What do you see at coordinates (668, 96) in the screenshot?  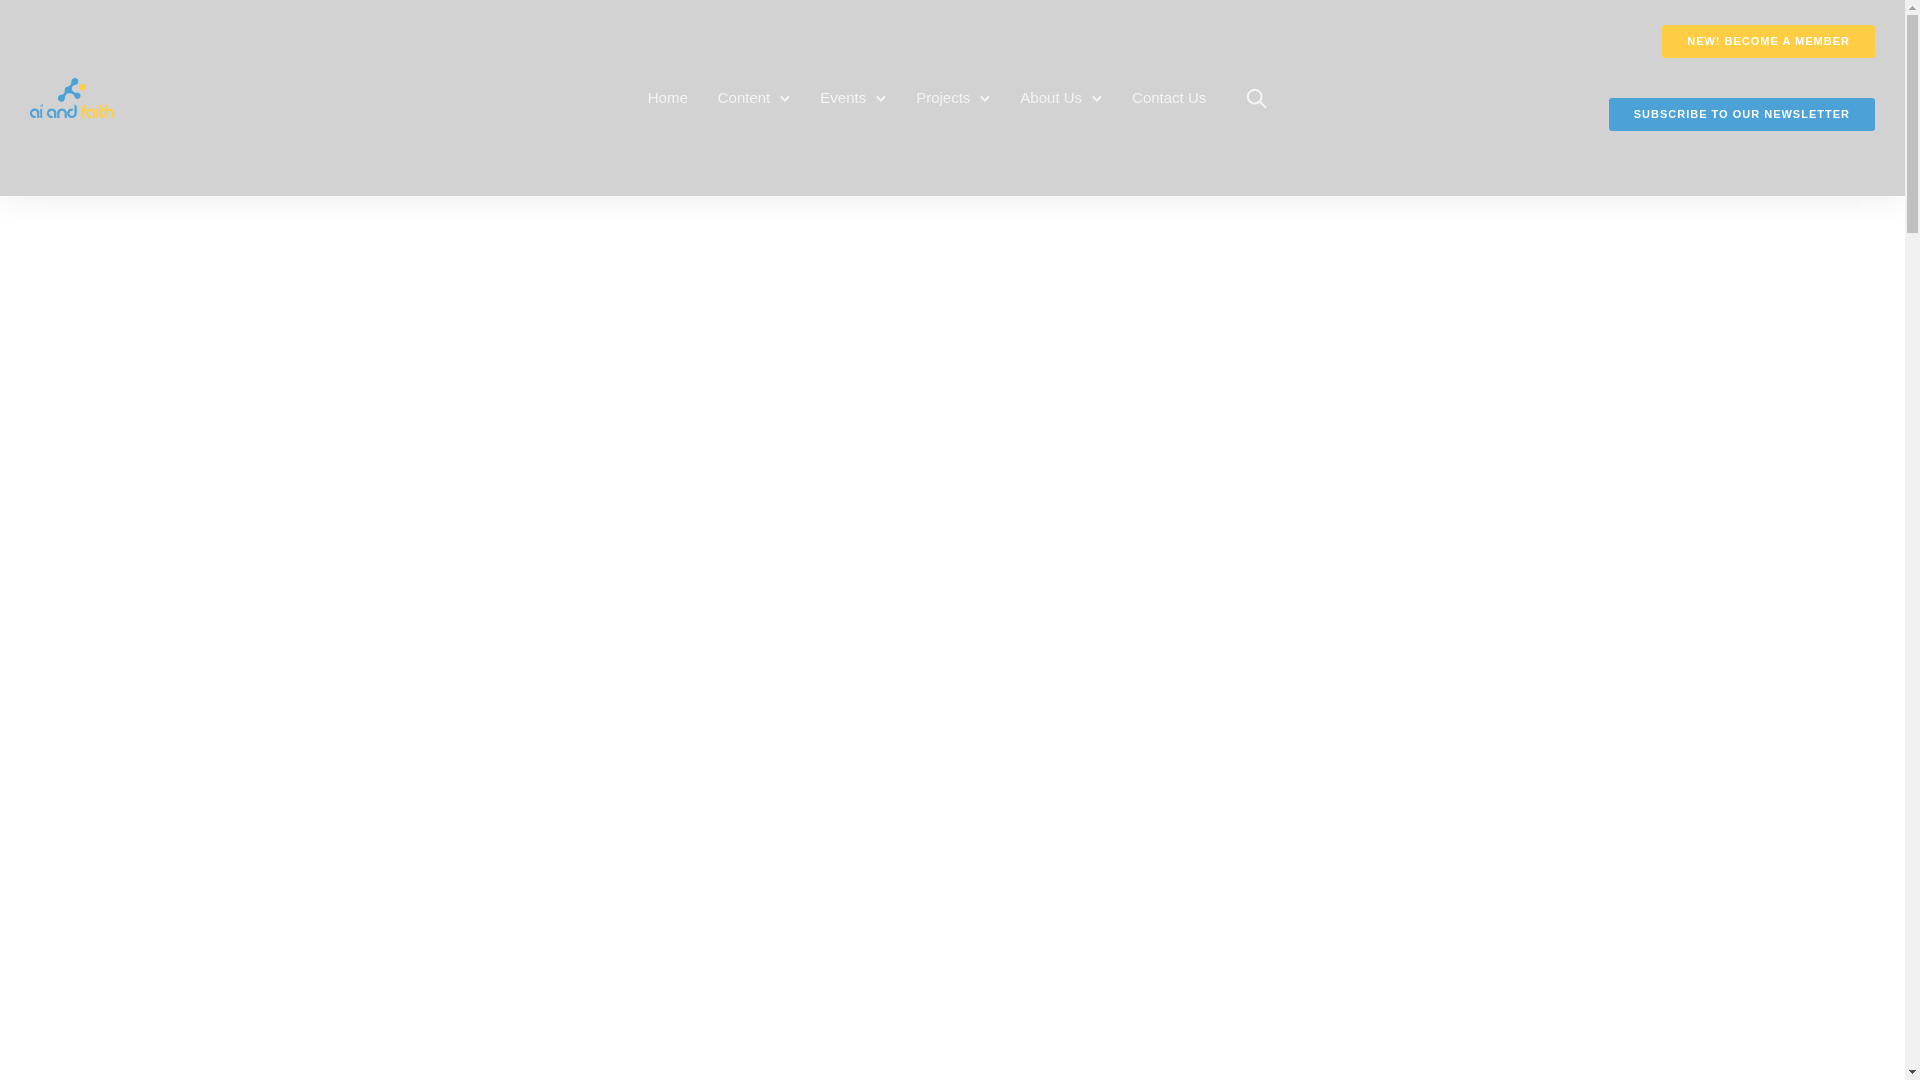 I see `Home` at bounding box center [668, 96].